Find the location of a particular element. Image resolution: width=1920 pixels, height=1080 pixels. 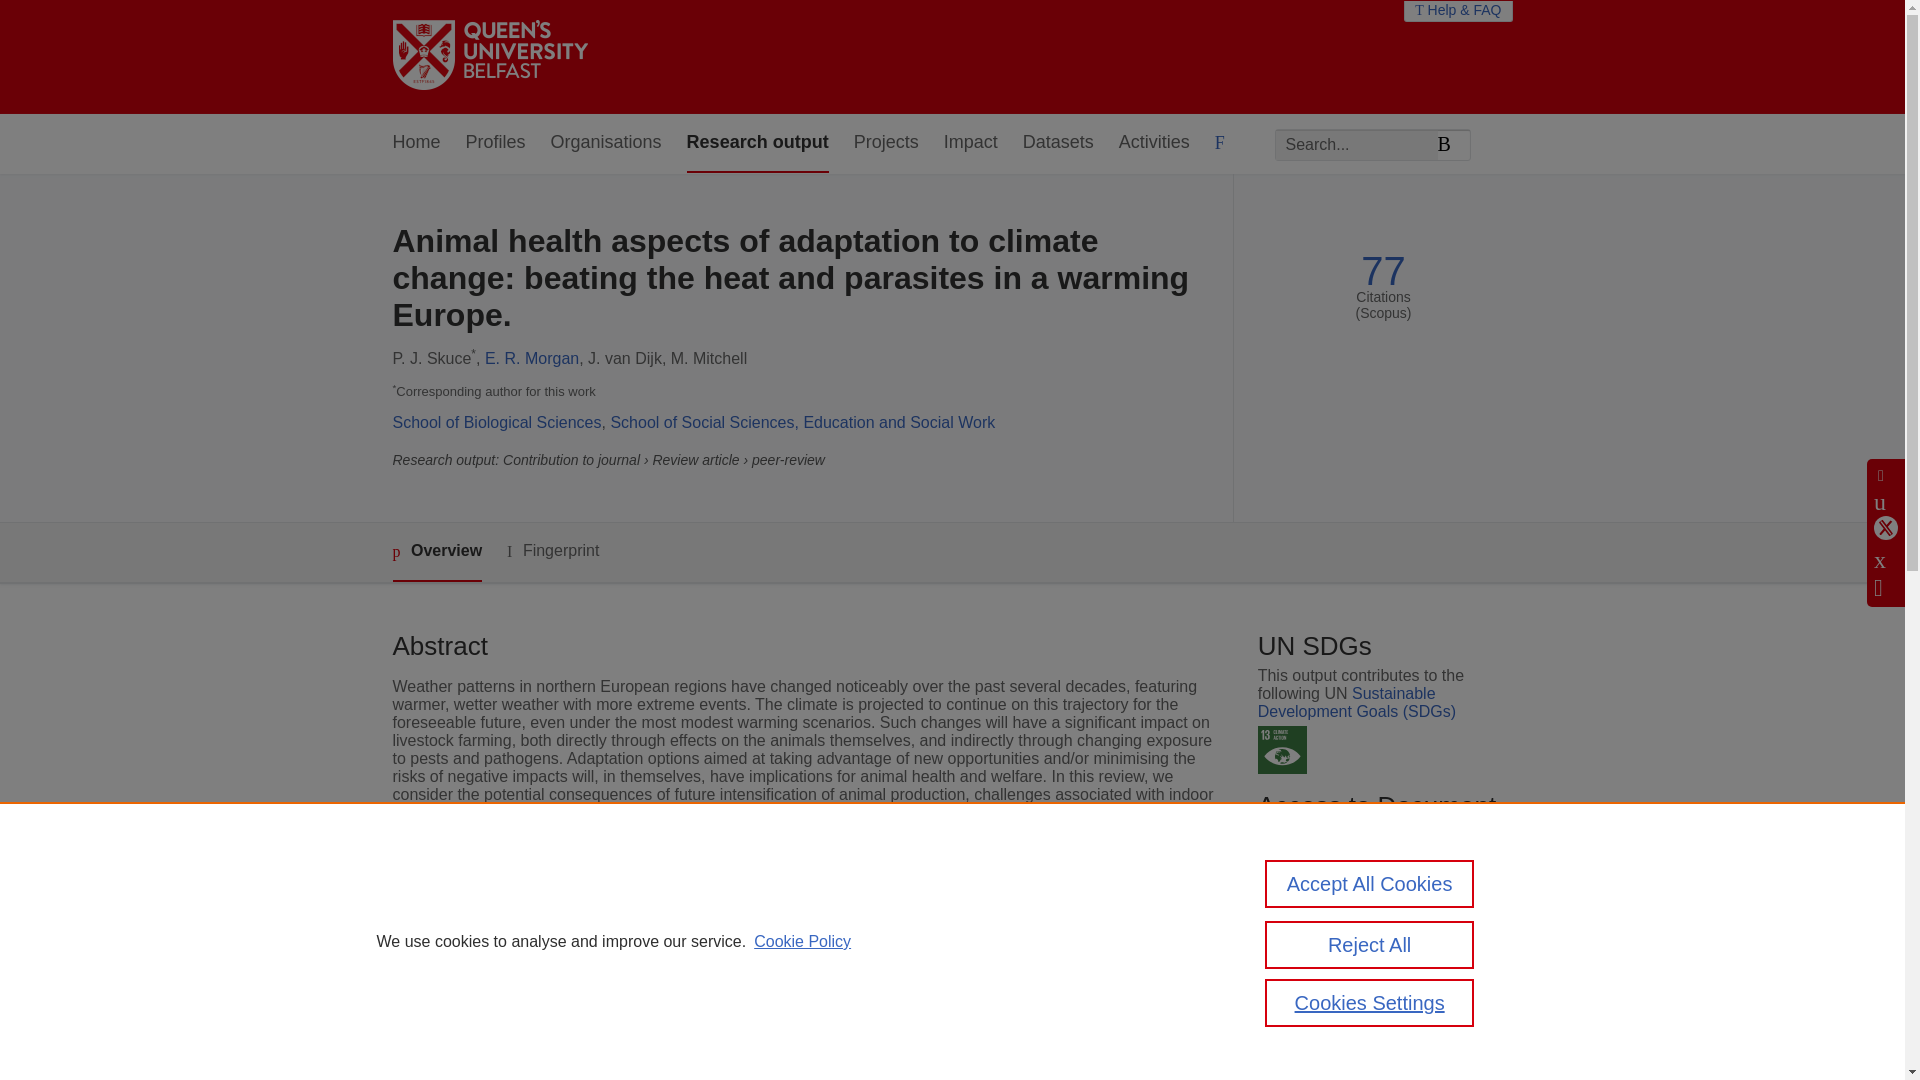

Overview is located at coordinates (436, 552).